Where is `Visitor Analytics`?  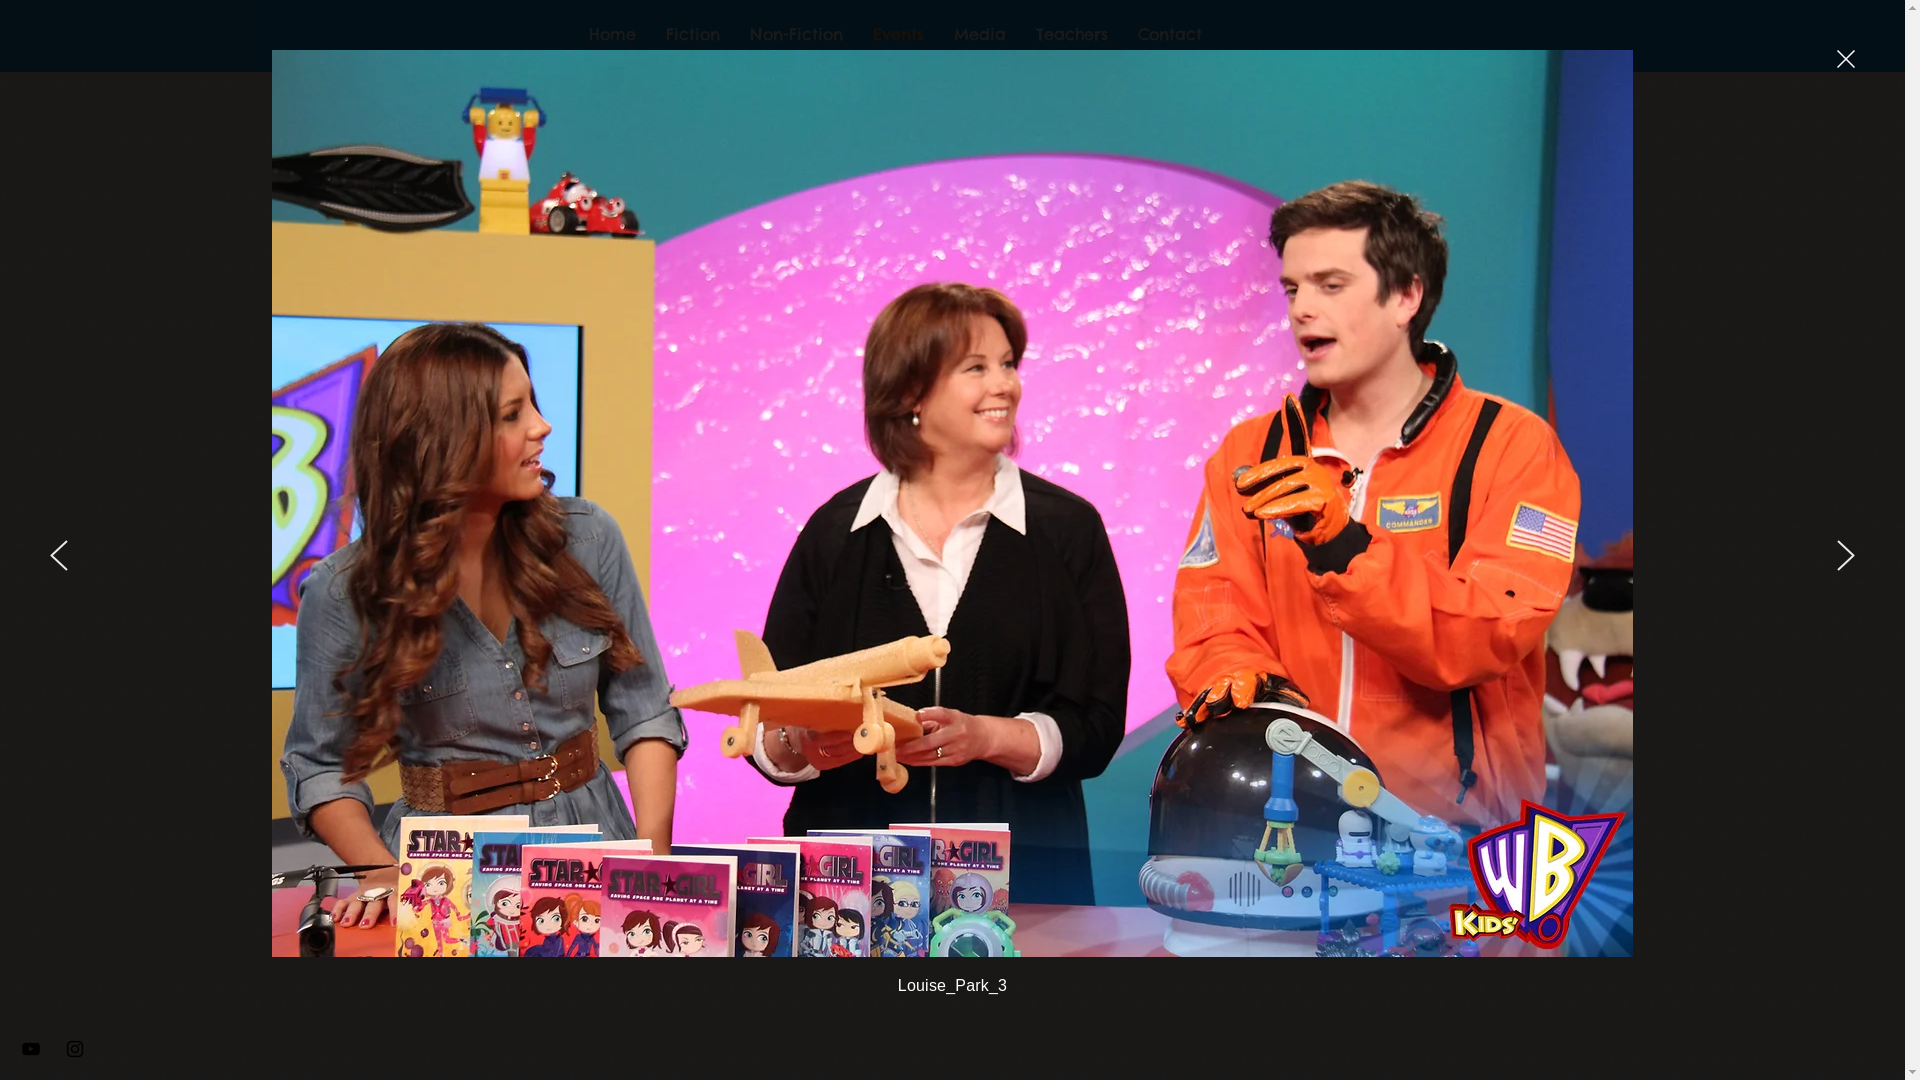 Visitor Analytics is located at coordinates (1420, 152).